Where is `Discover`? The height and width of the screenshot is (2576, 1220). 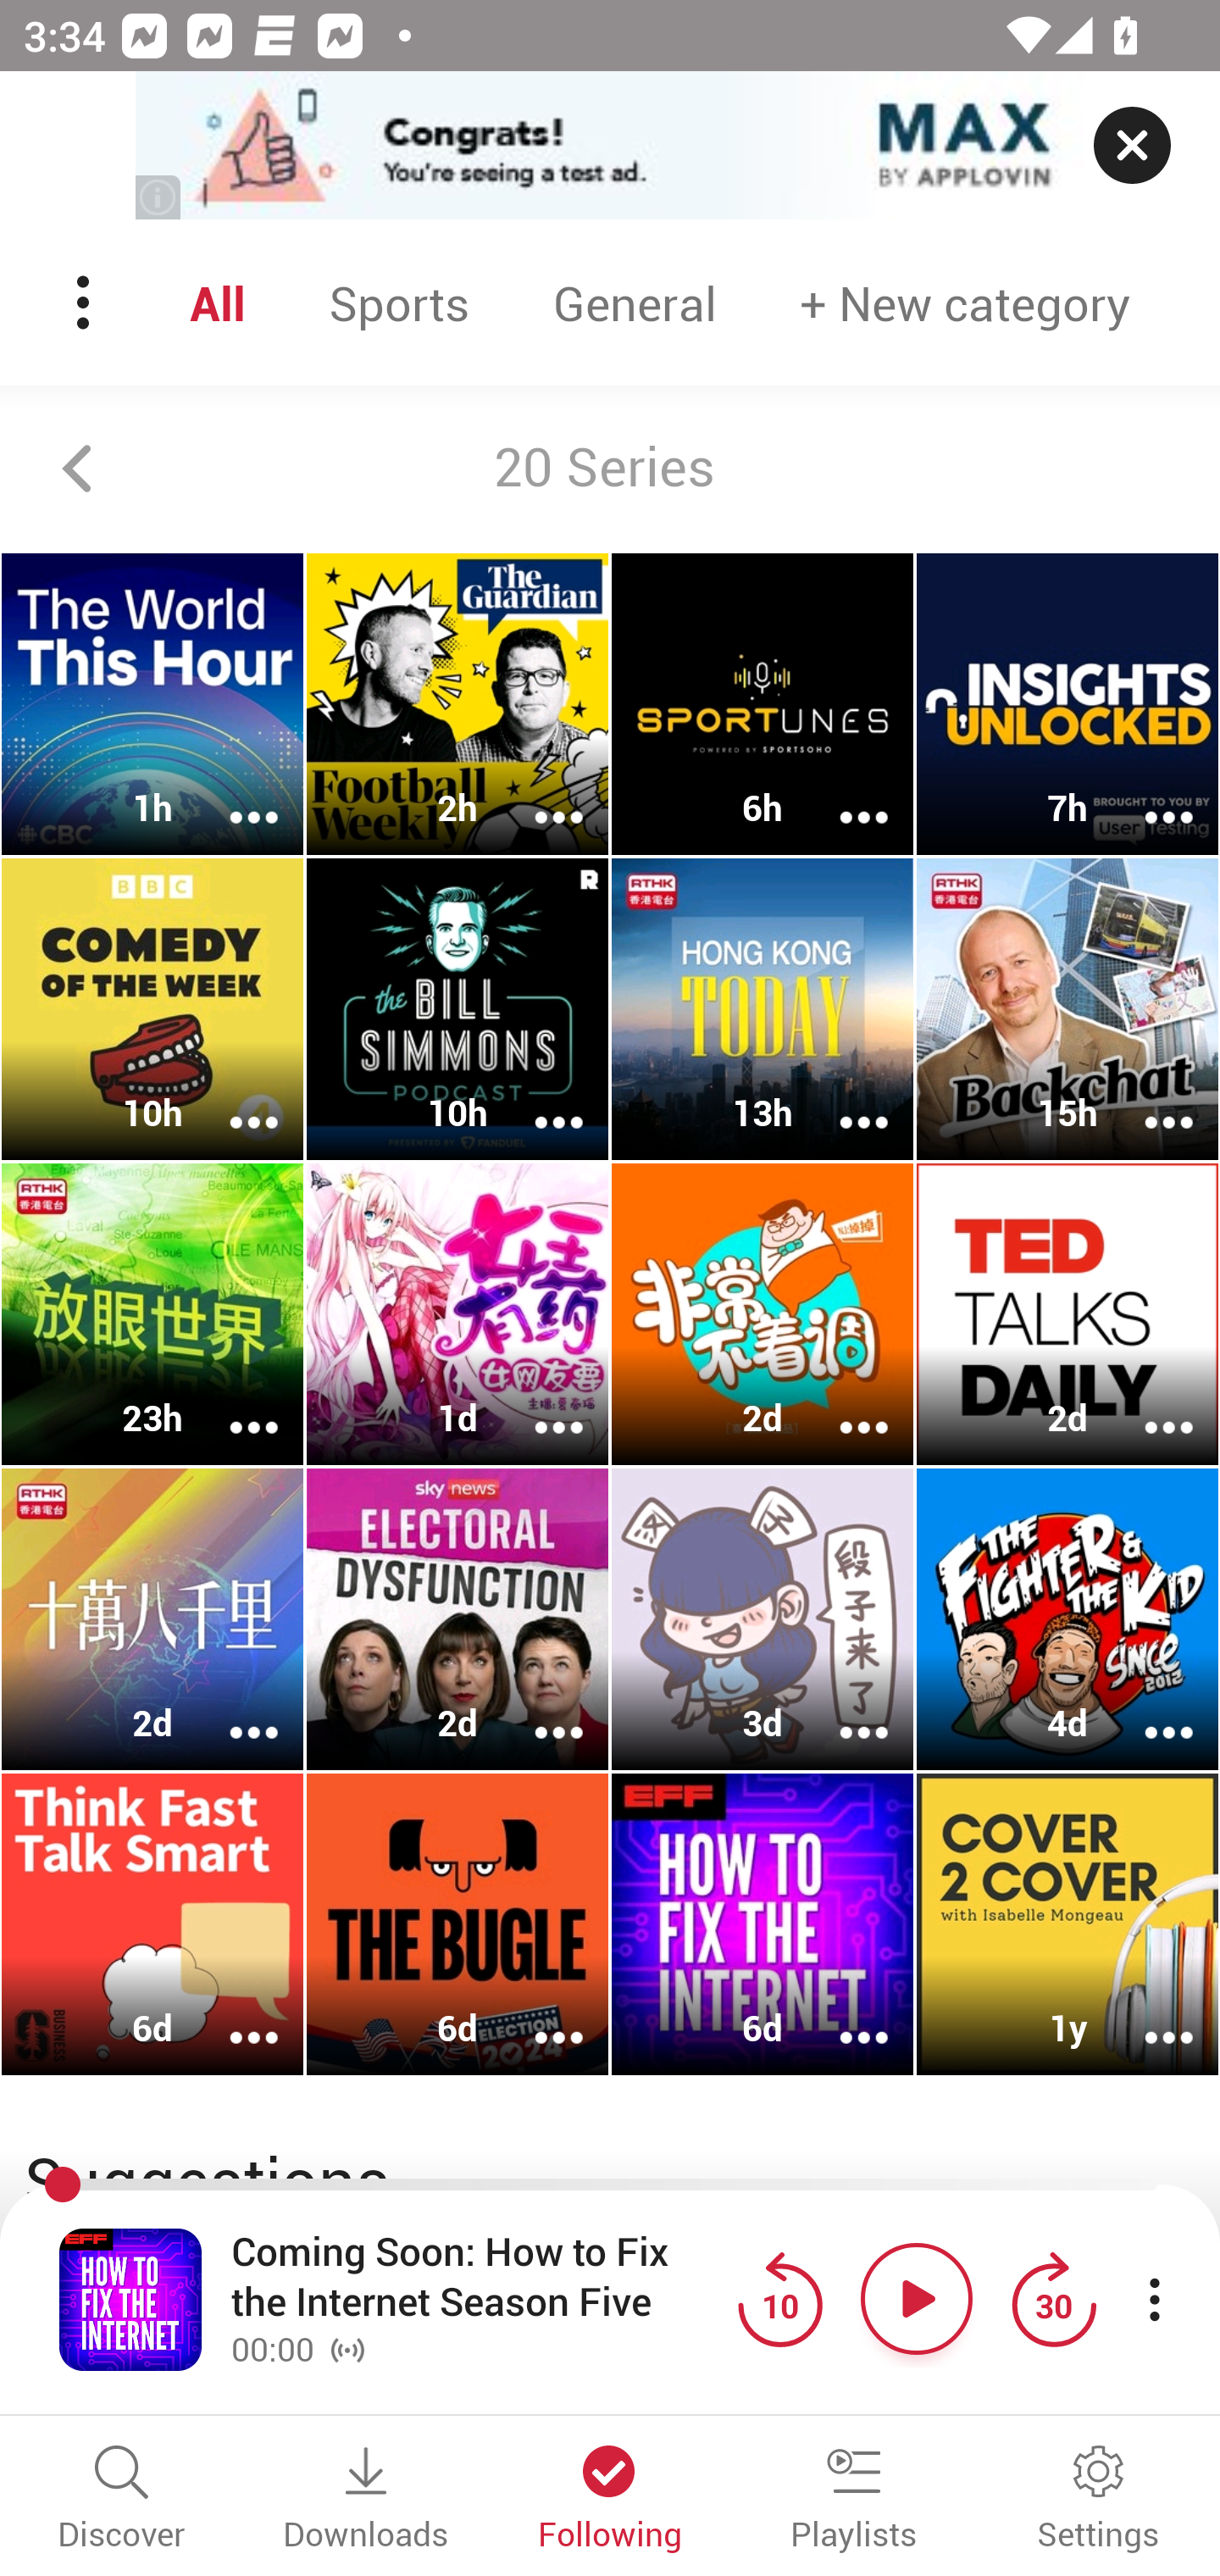
Discover is located at coordinates (122, 2500).